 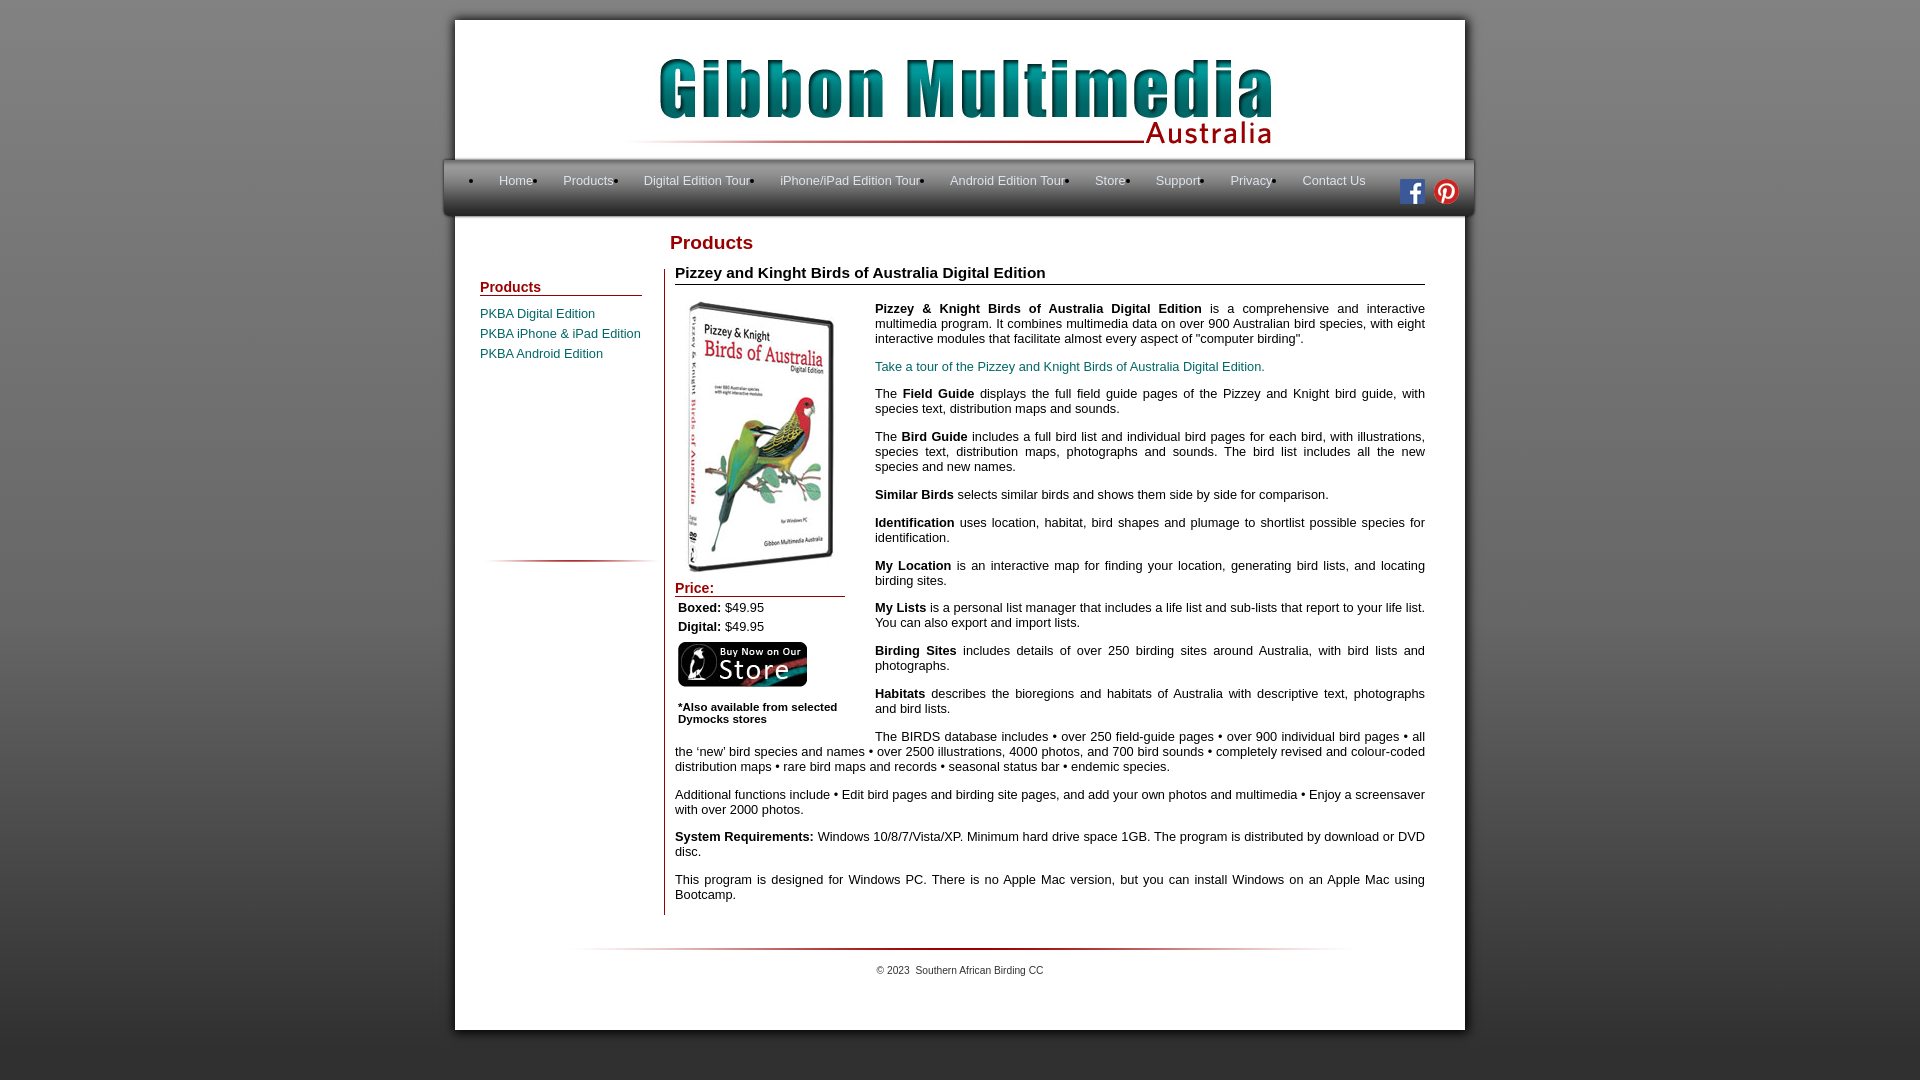 What do you see at coordinates (697, 180) in the screenshot?
I see `Digital Edition Tour` at bounding box center [697, 180].